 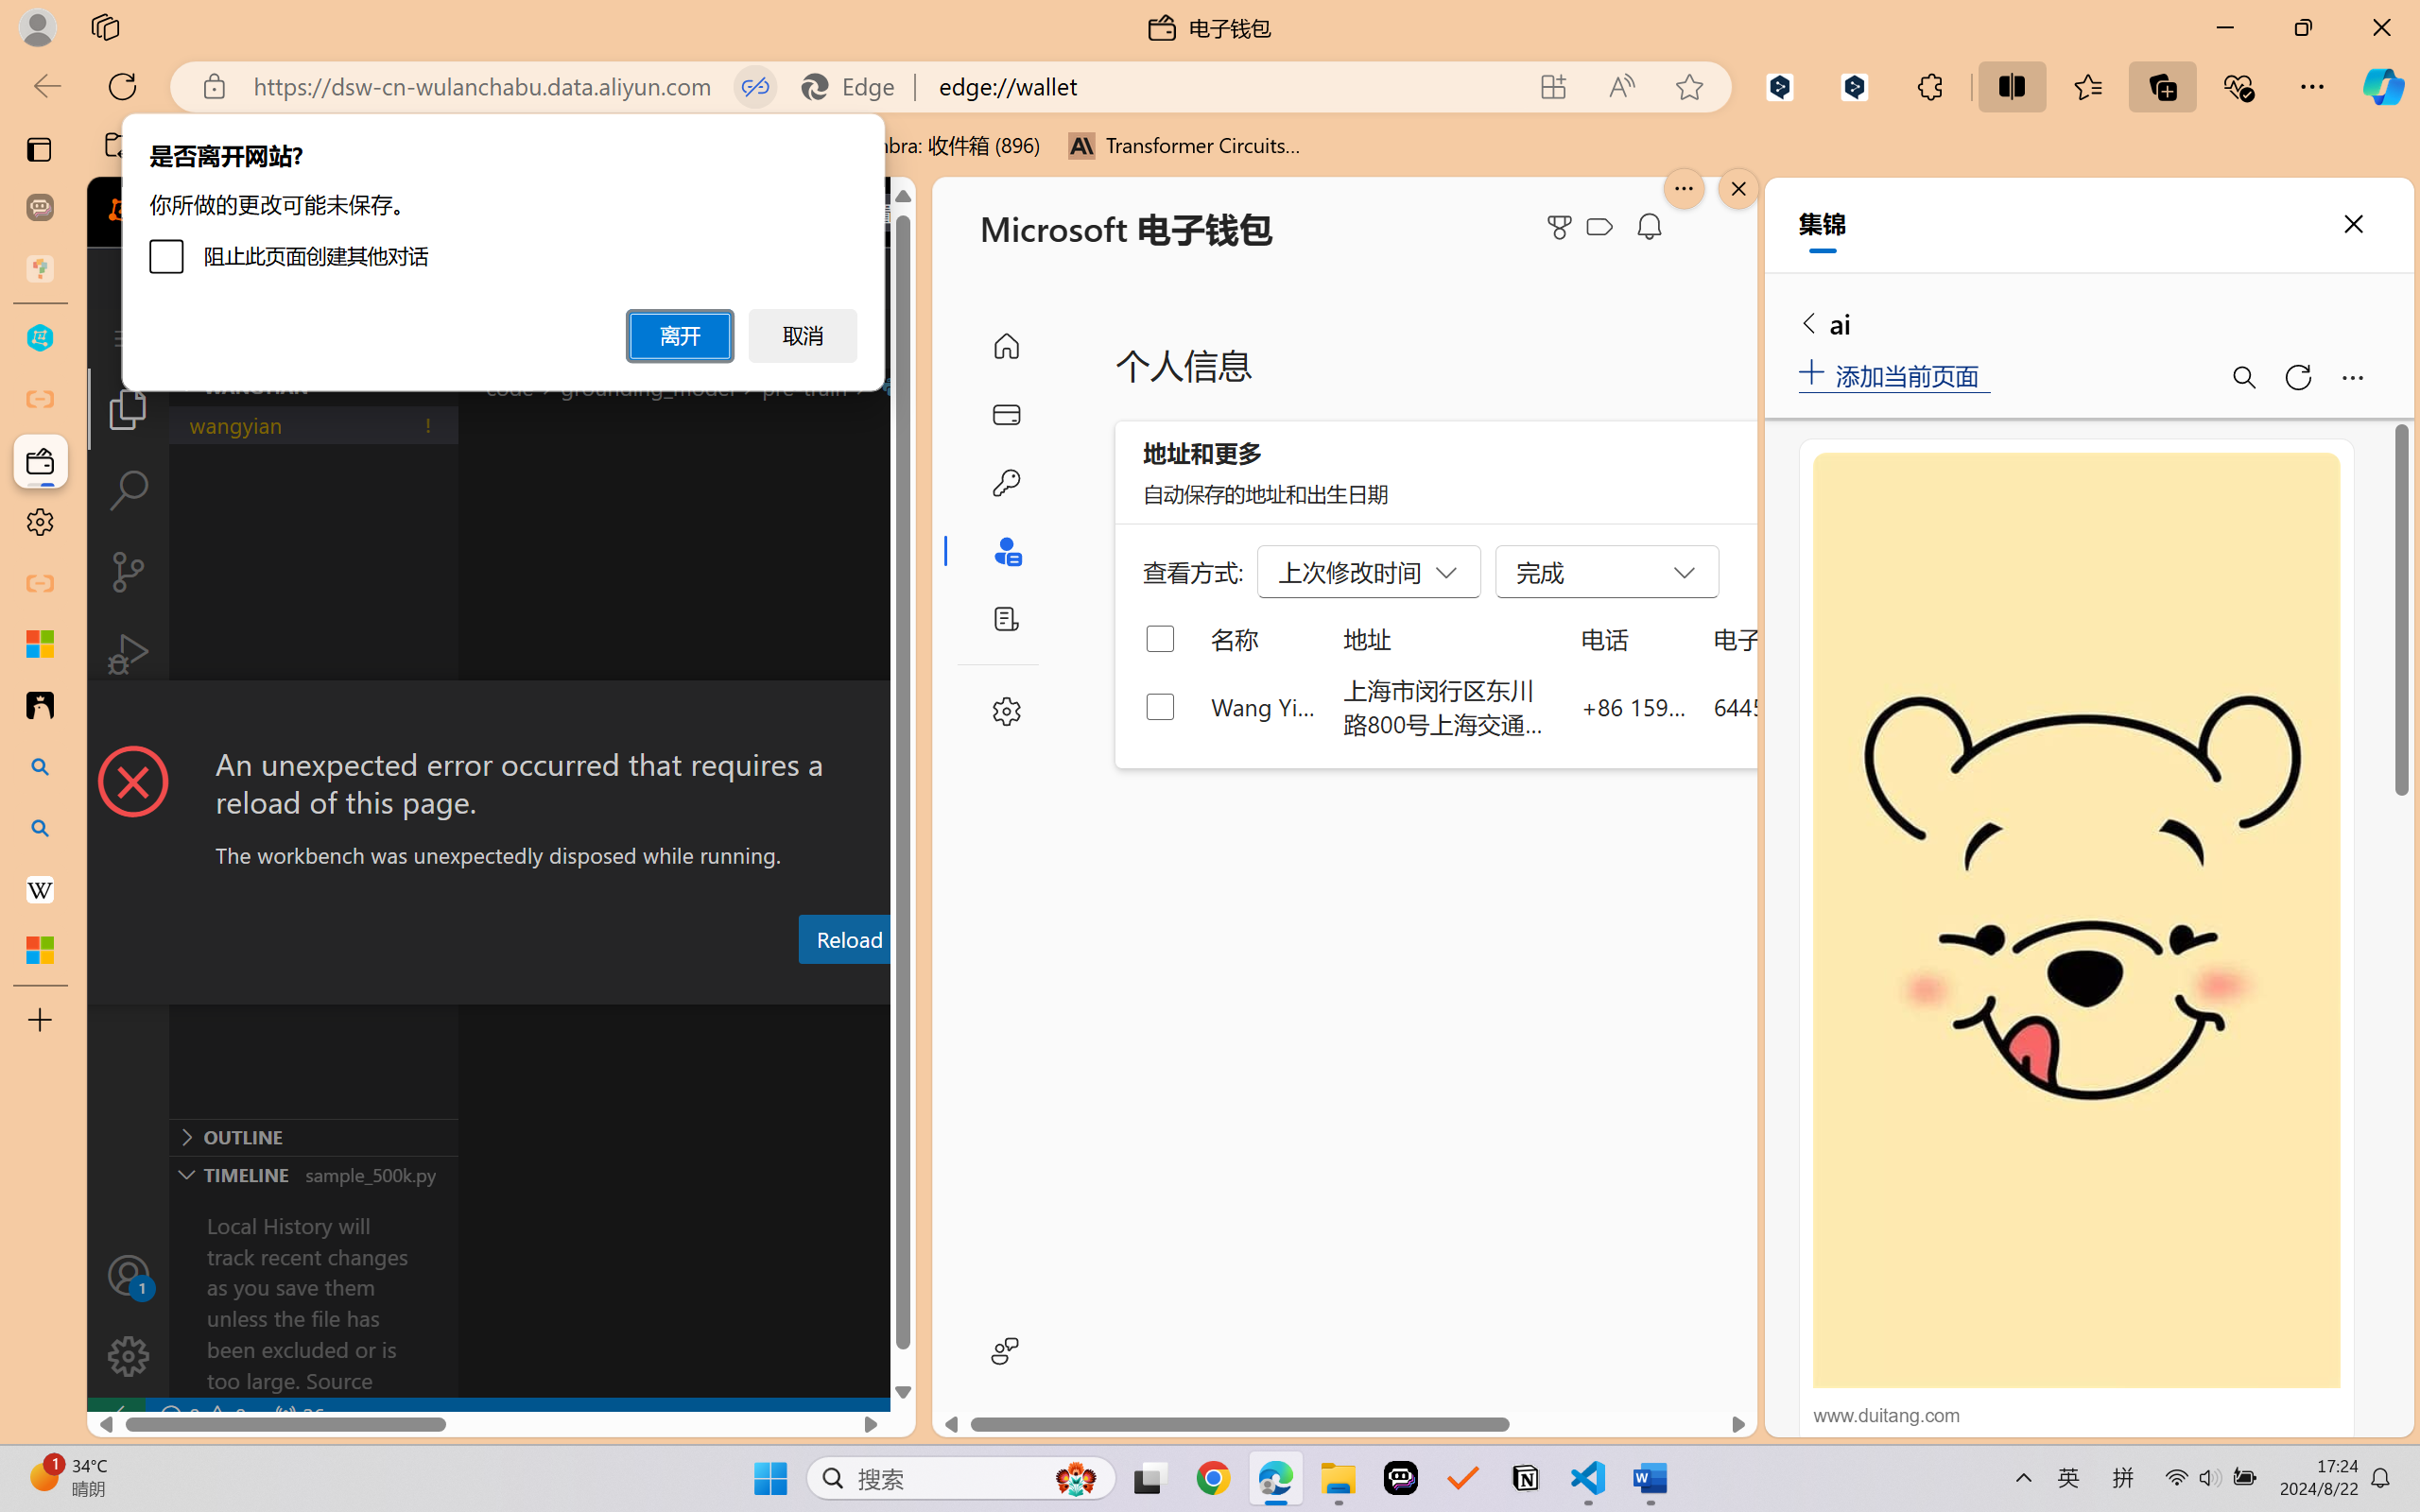 What do you see at coordinates (40, 888) in the screenshot?
I see `Earth - Wikipedia` at bounding box center [40, 888].